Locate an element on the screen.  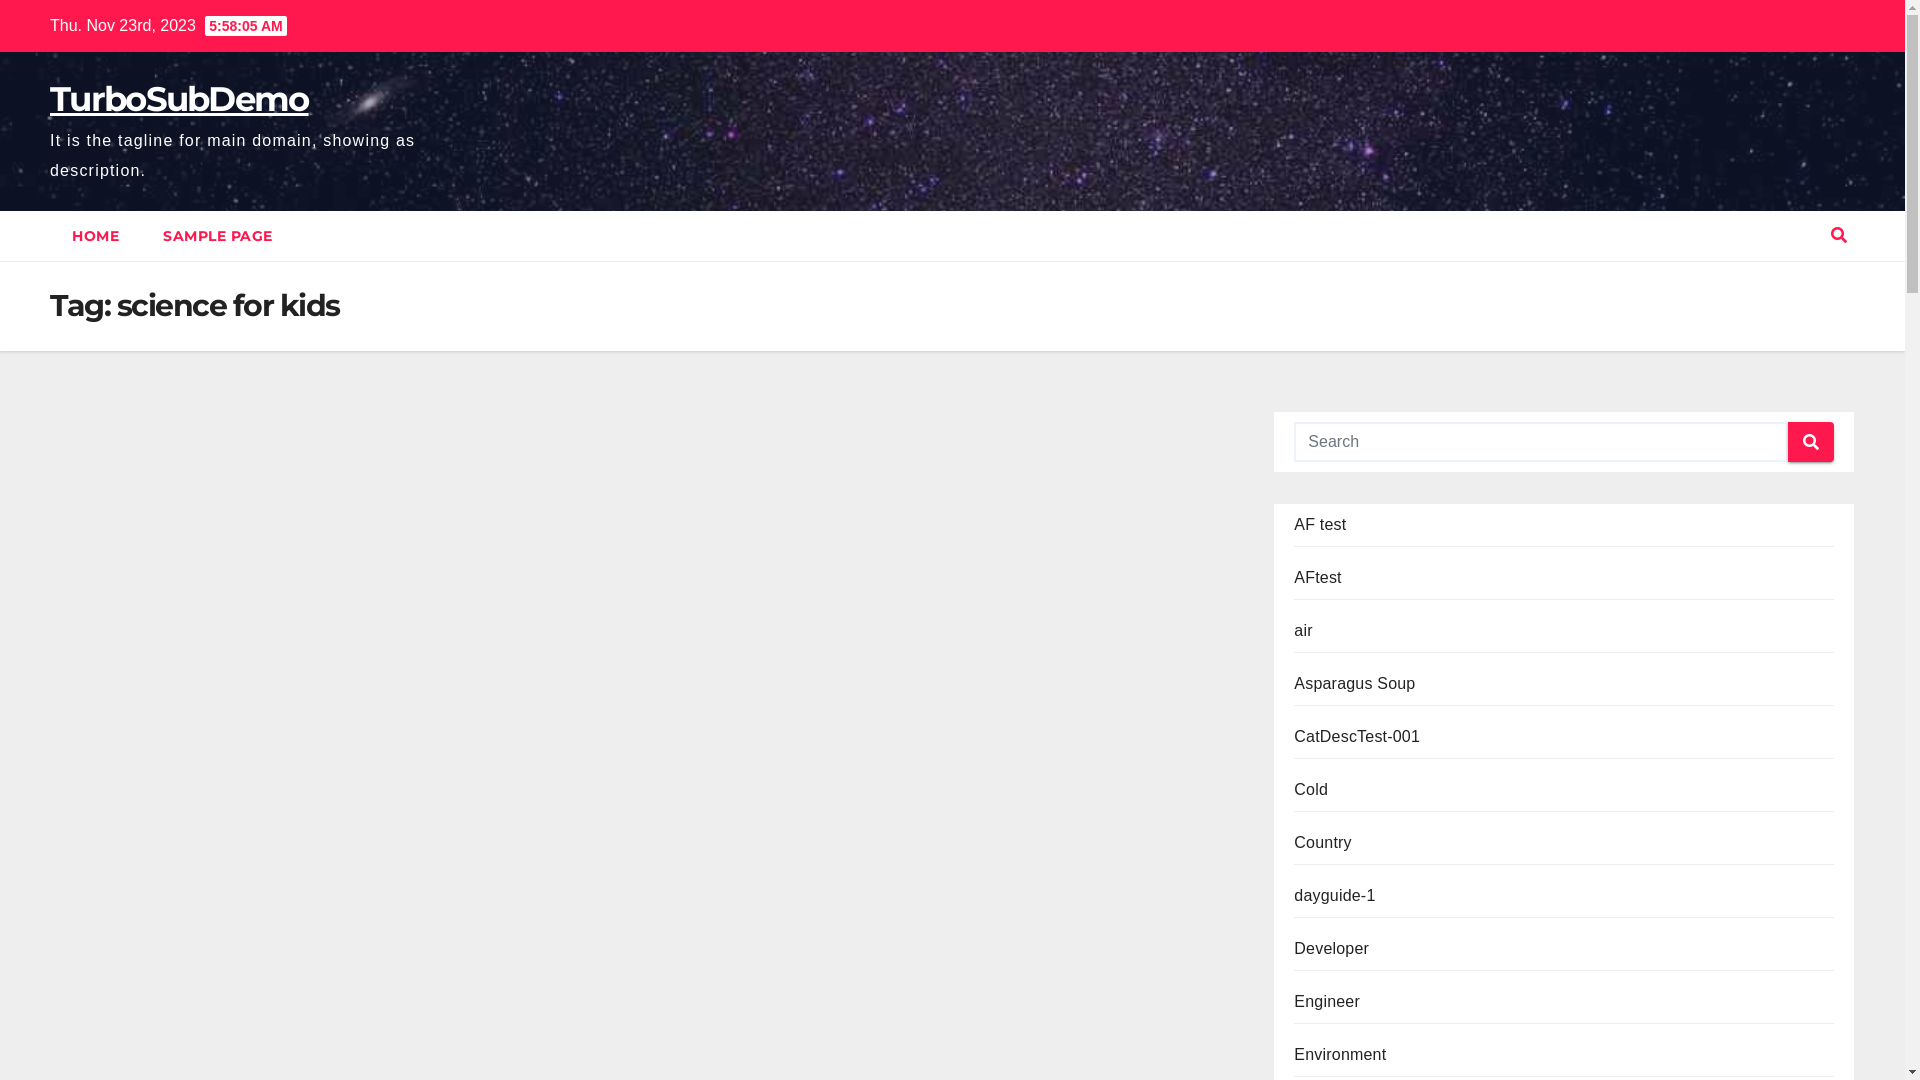
SAMPLE PAGE is located at coordinates (218, 236).